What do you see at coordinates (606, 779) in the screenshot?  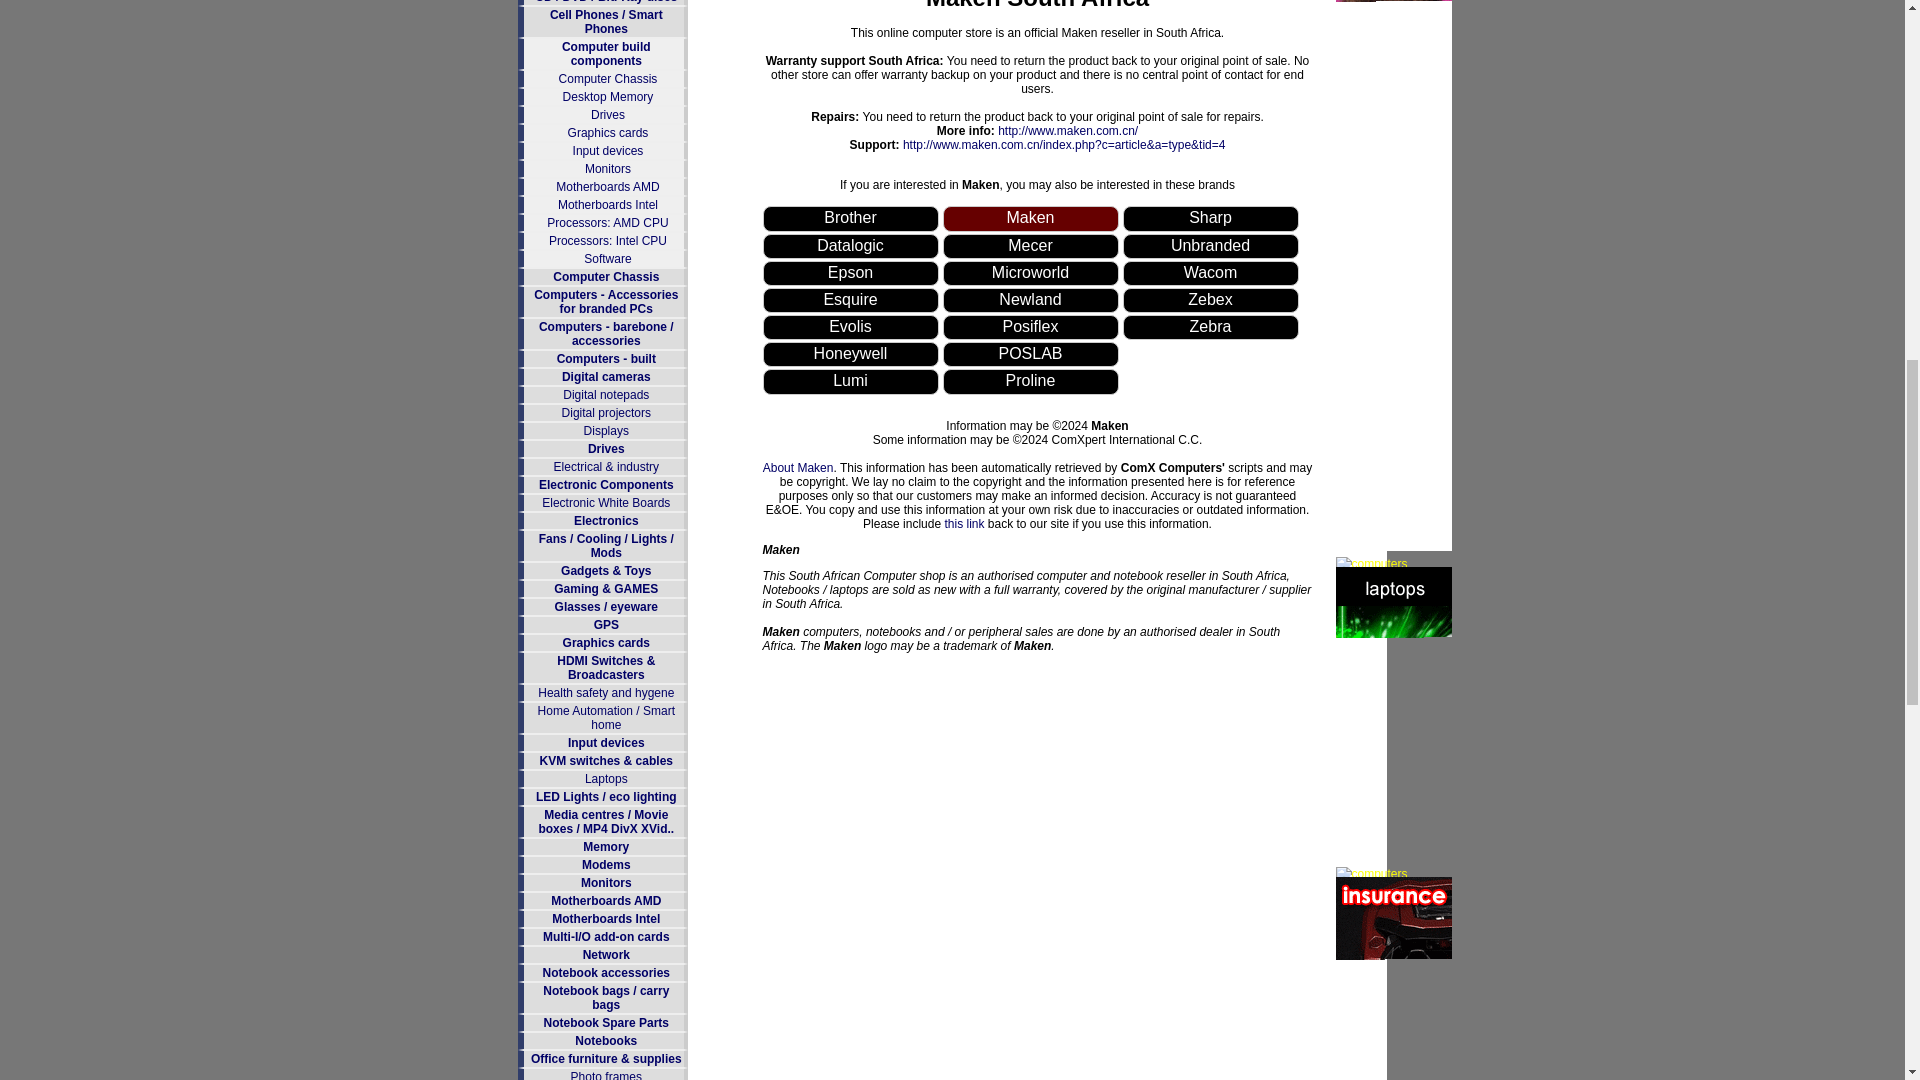 I see `Laptops` at bounding box center [606, 779].